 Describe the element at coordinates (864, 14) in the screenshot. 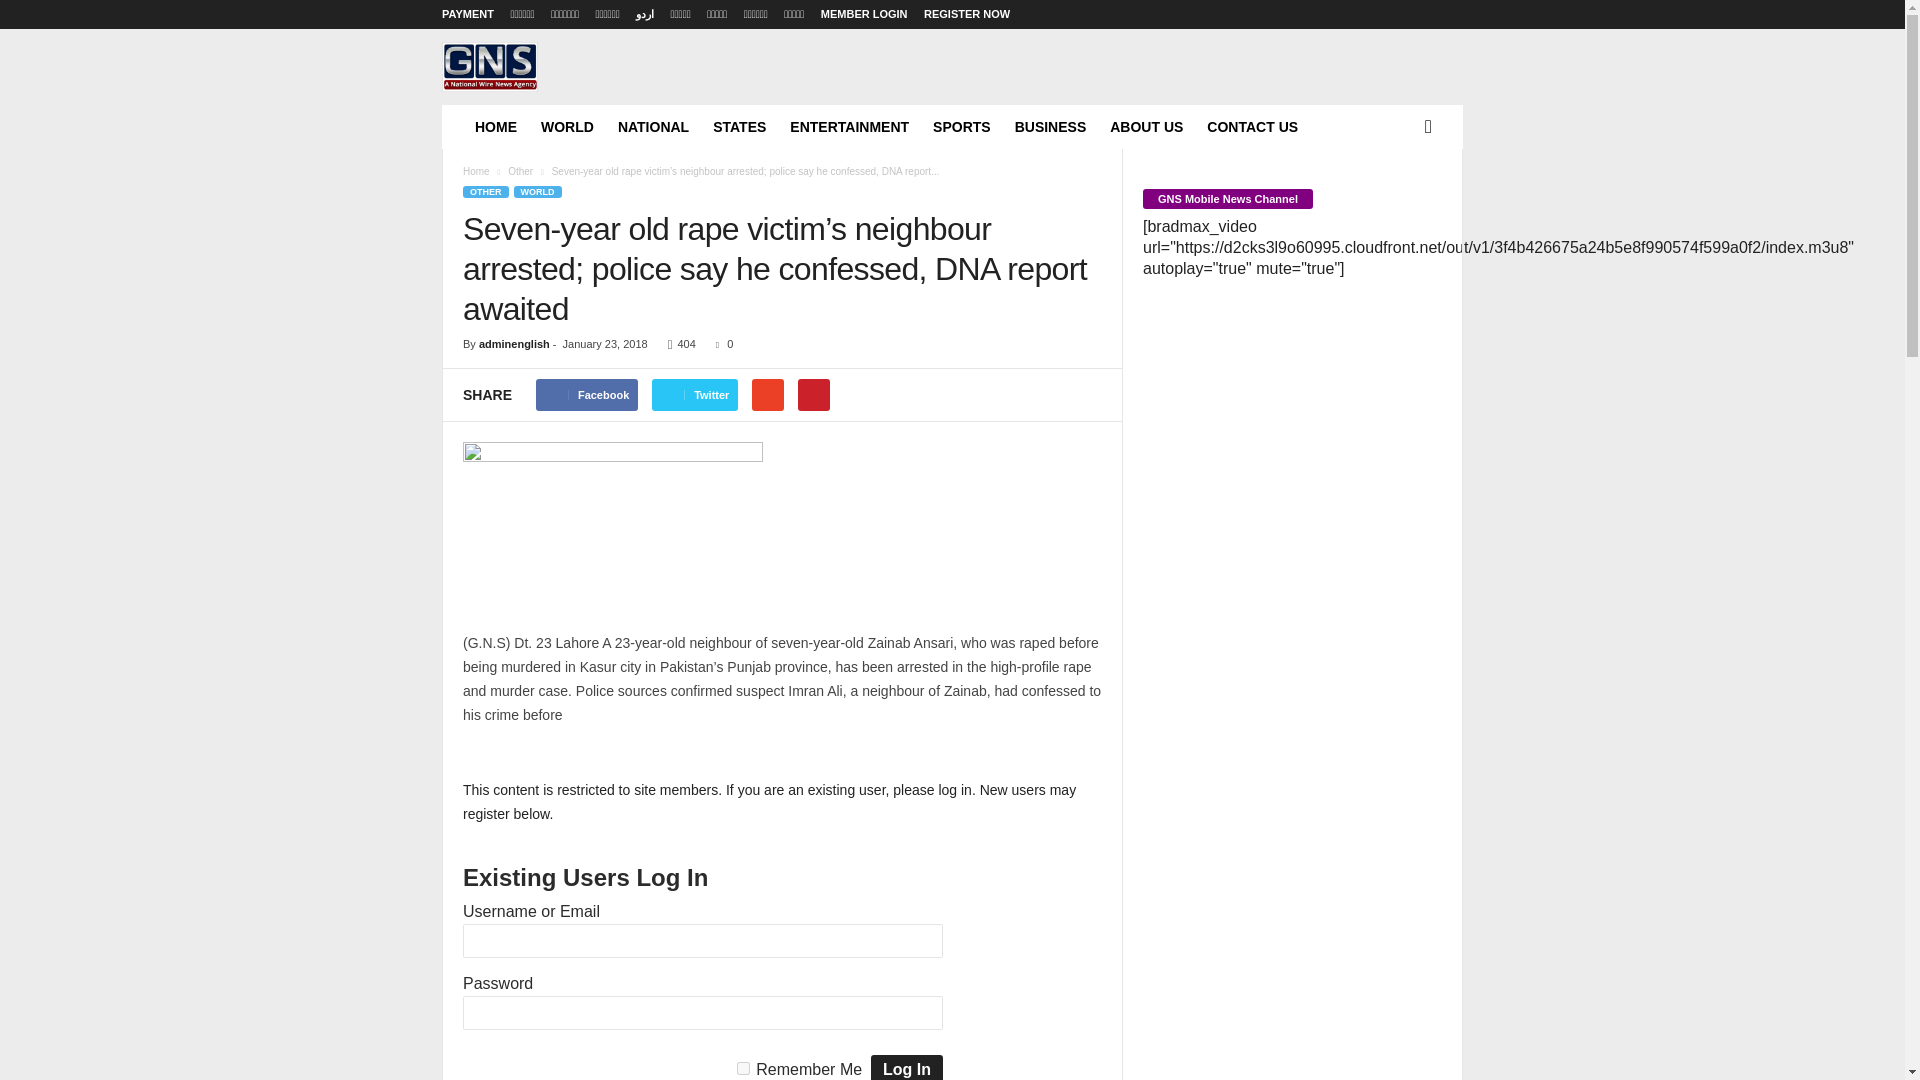

I see `MEMBER LOGIN` at that location.